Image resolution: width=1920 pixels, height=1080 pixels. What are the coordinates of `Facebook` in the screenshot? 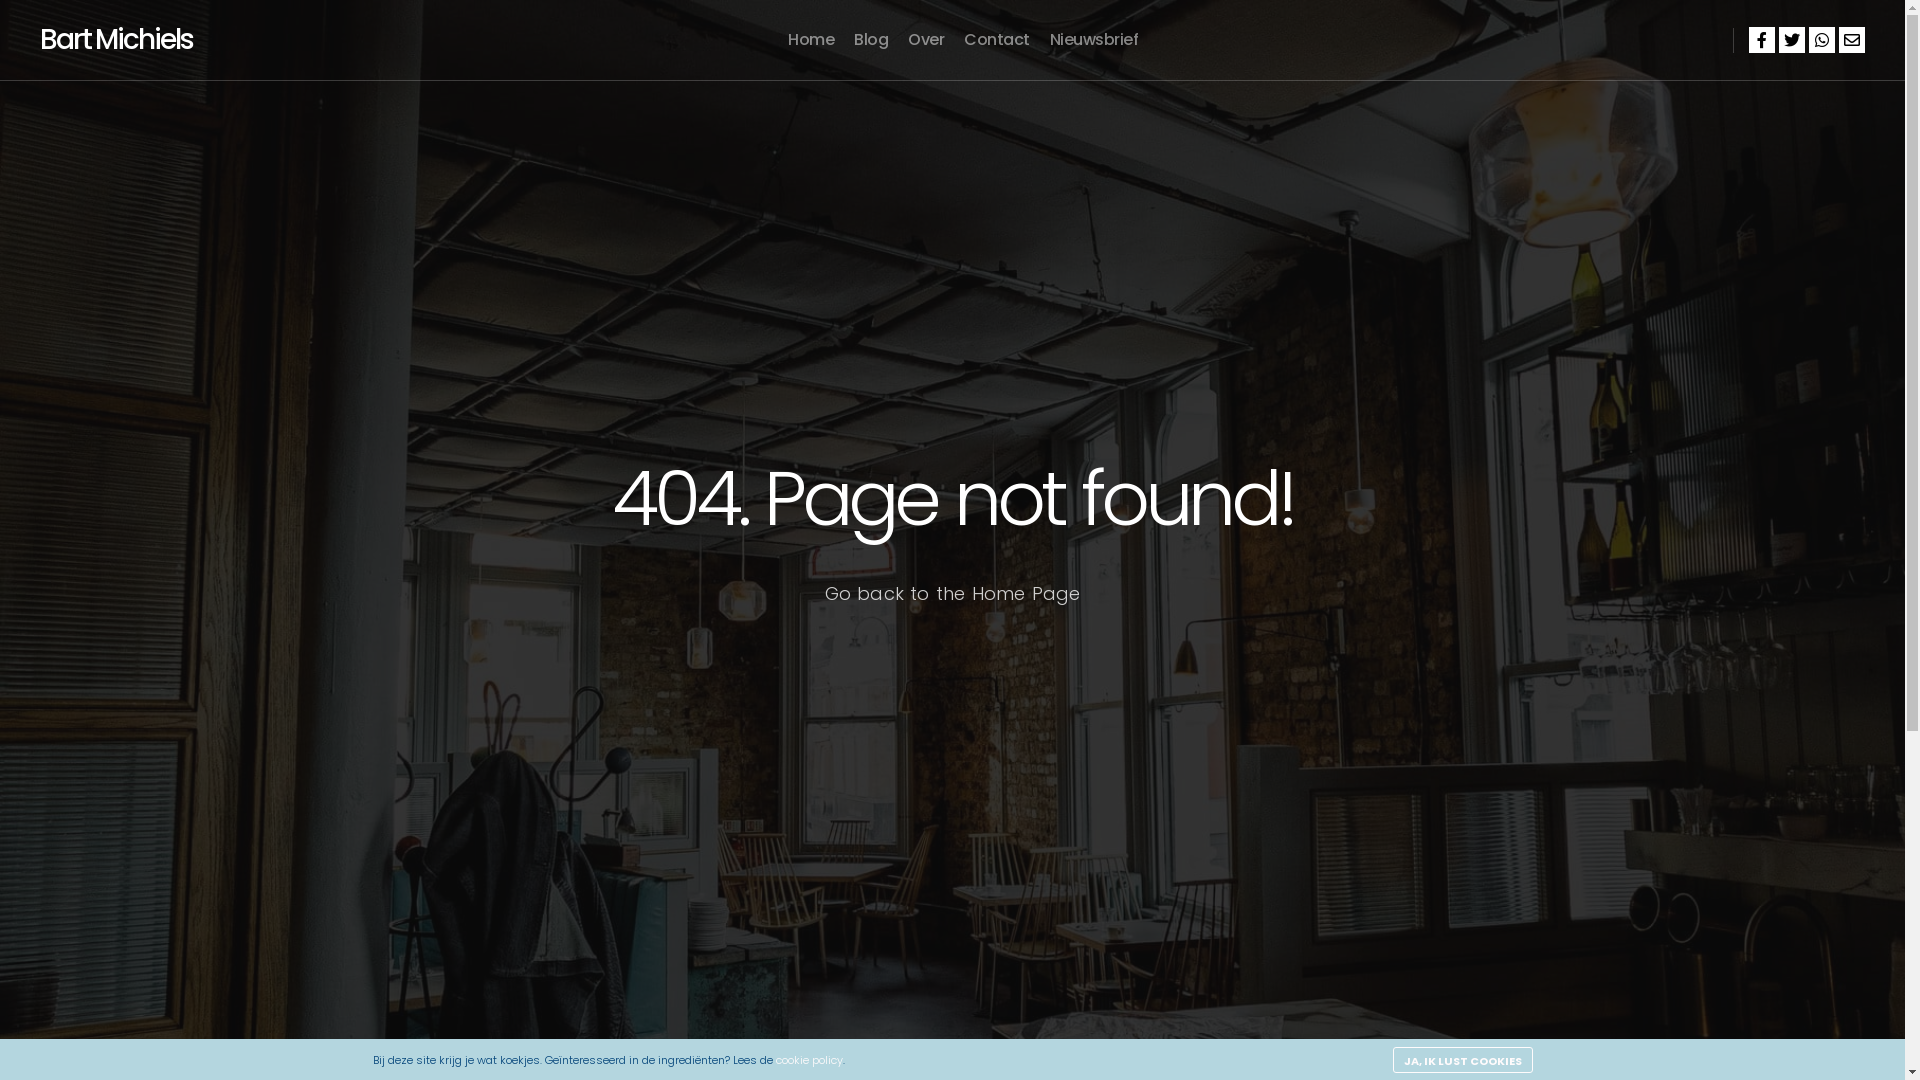 It's located at (1762, 40).